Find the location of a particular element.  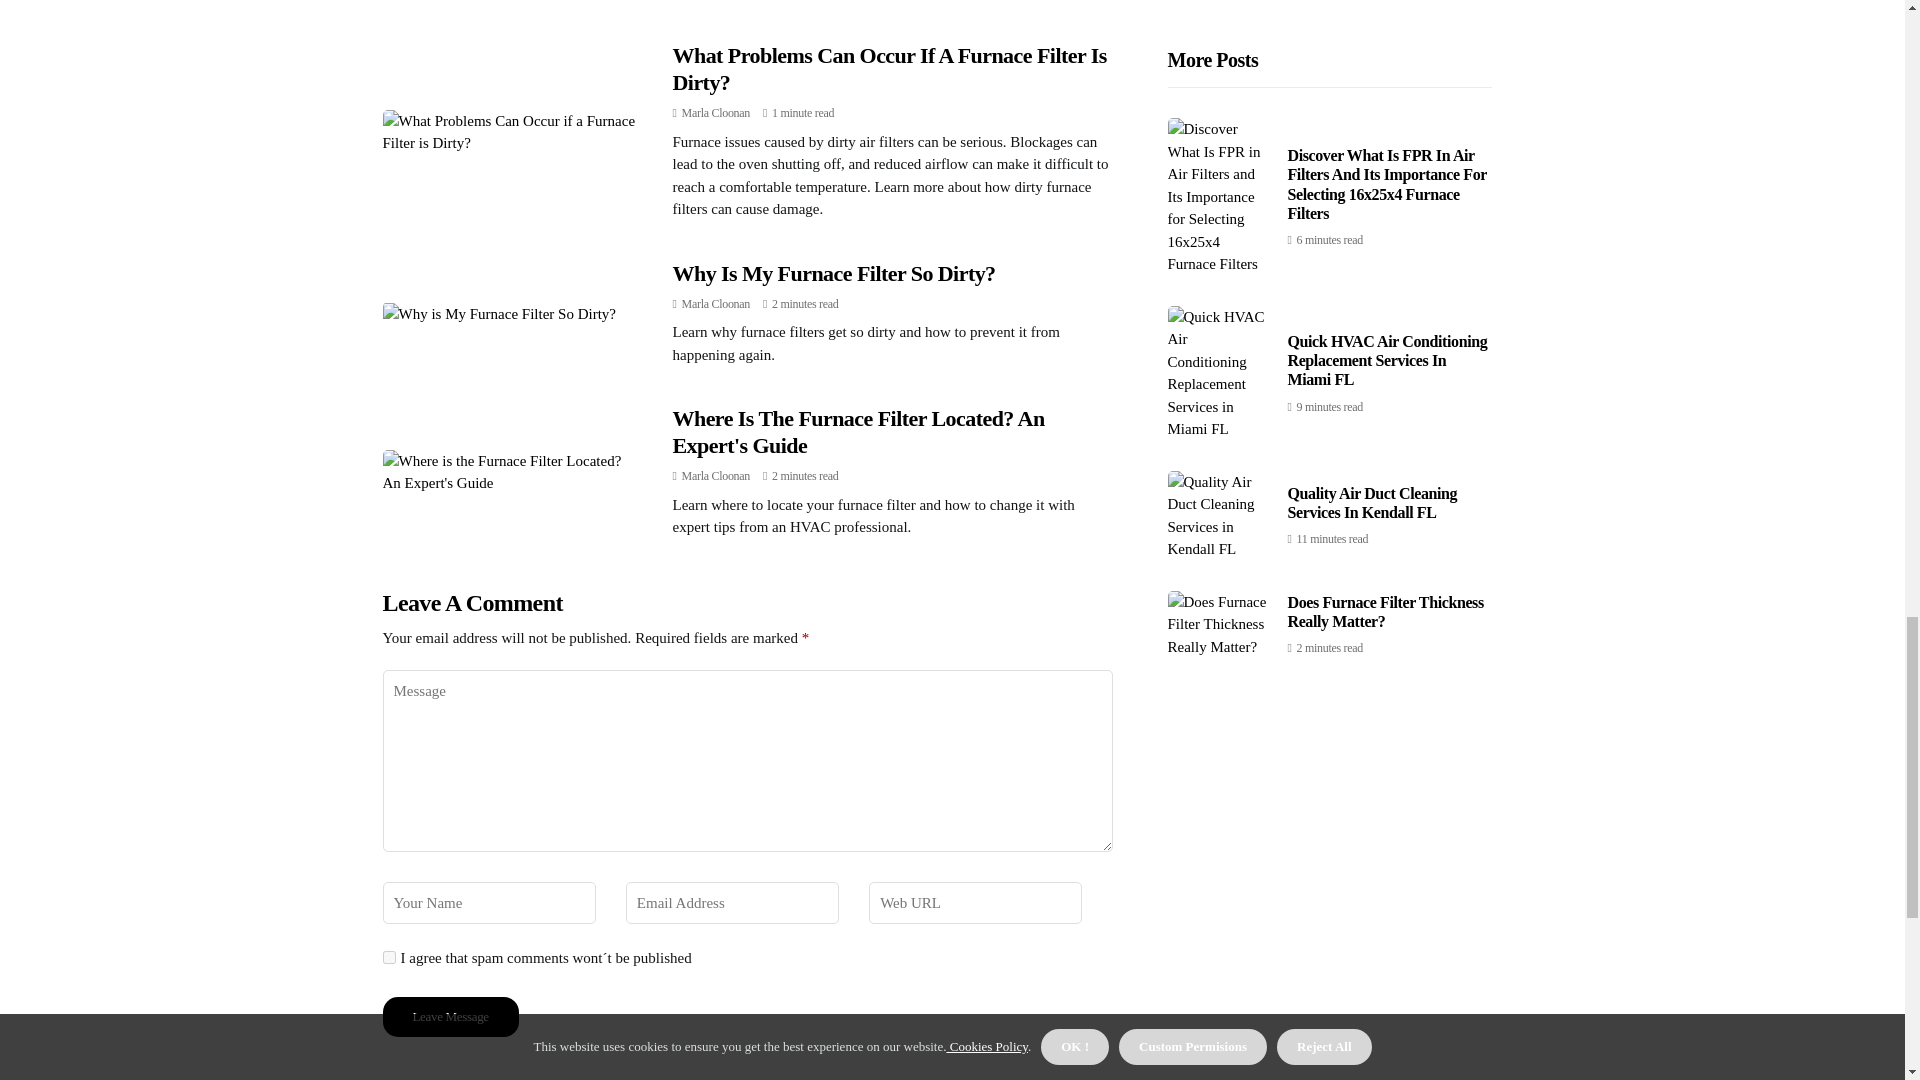

Marla Cloonan is located at coordinates (716, 112).